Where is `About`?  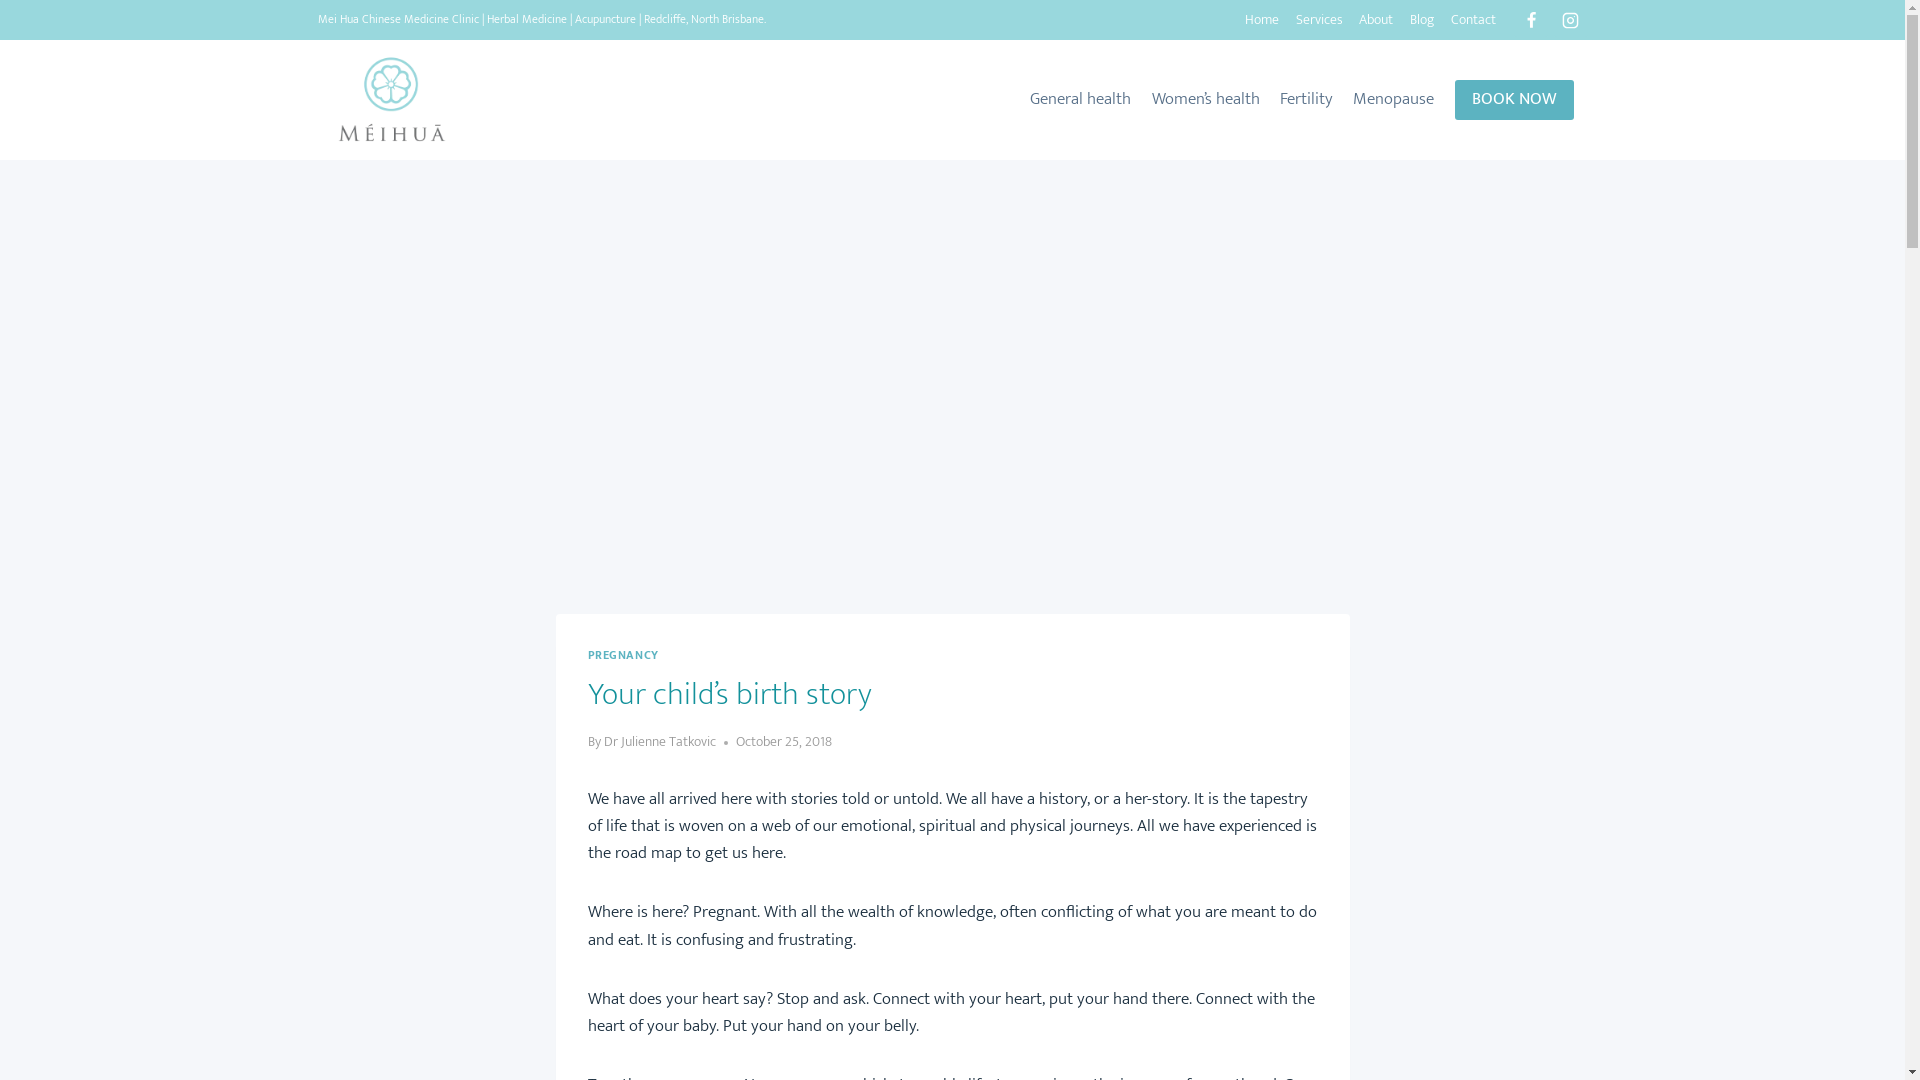
About is located at coordinates (1376, 20).